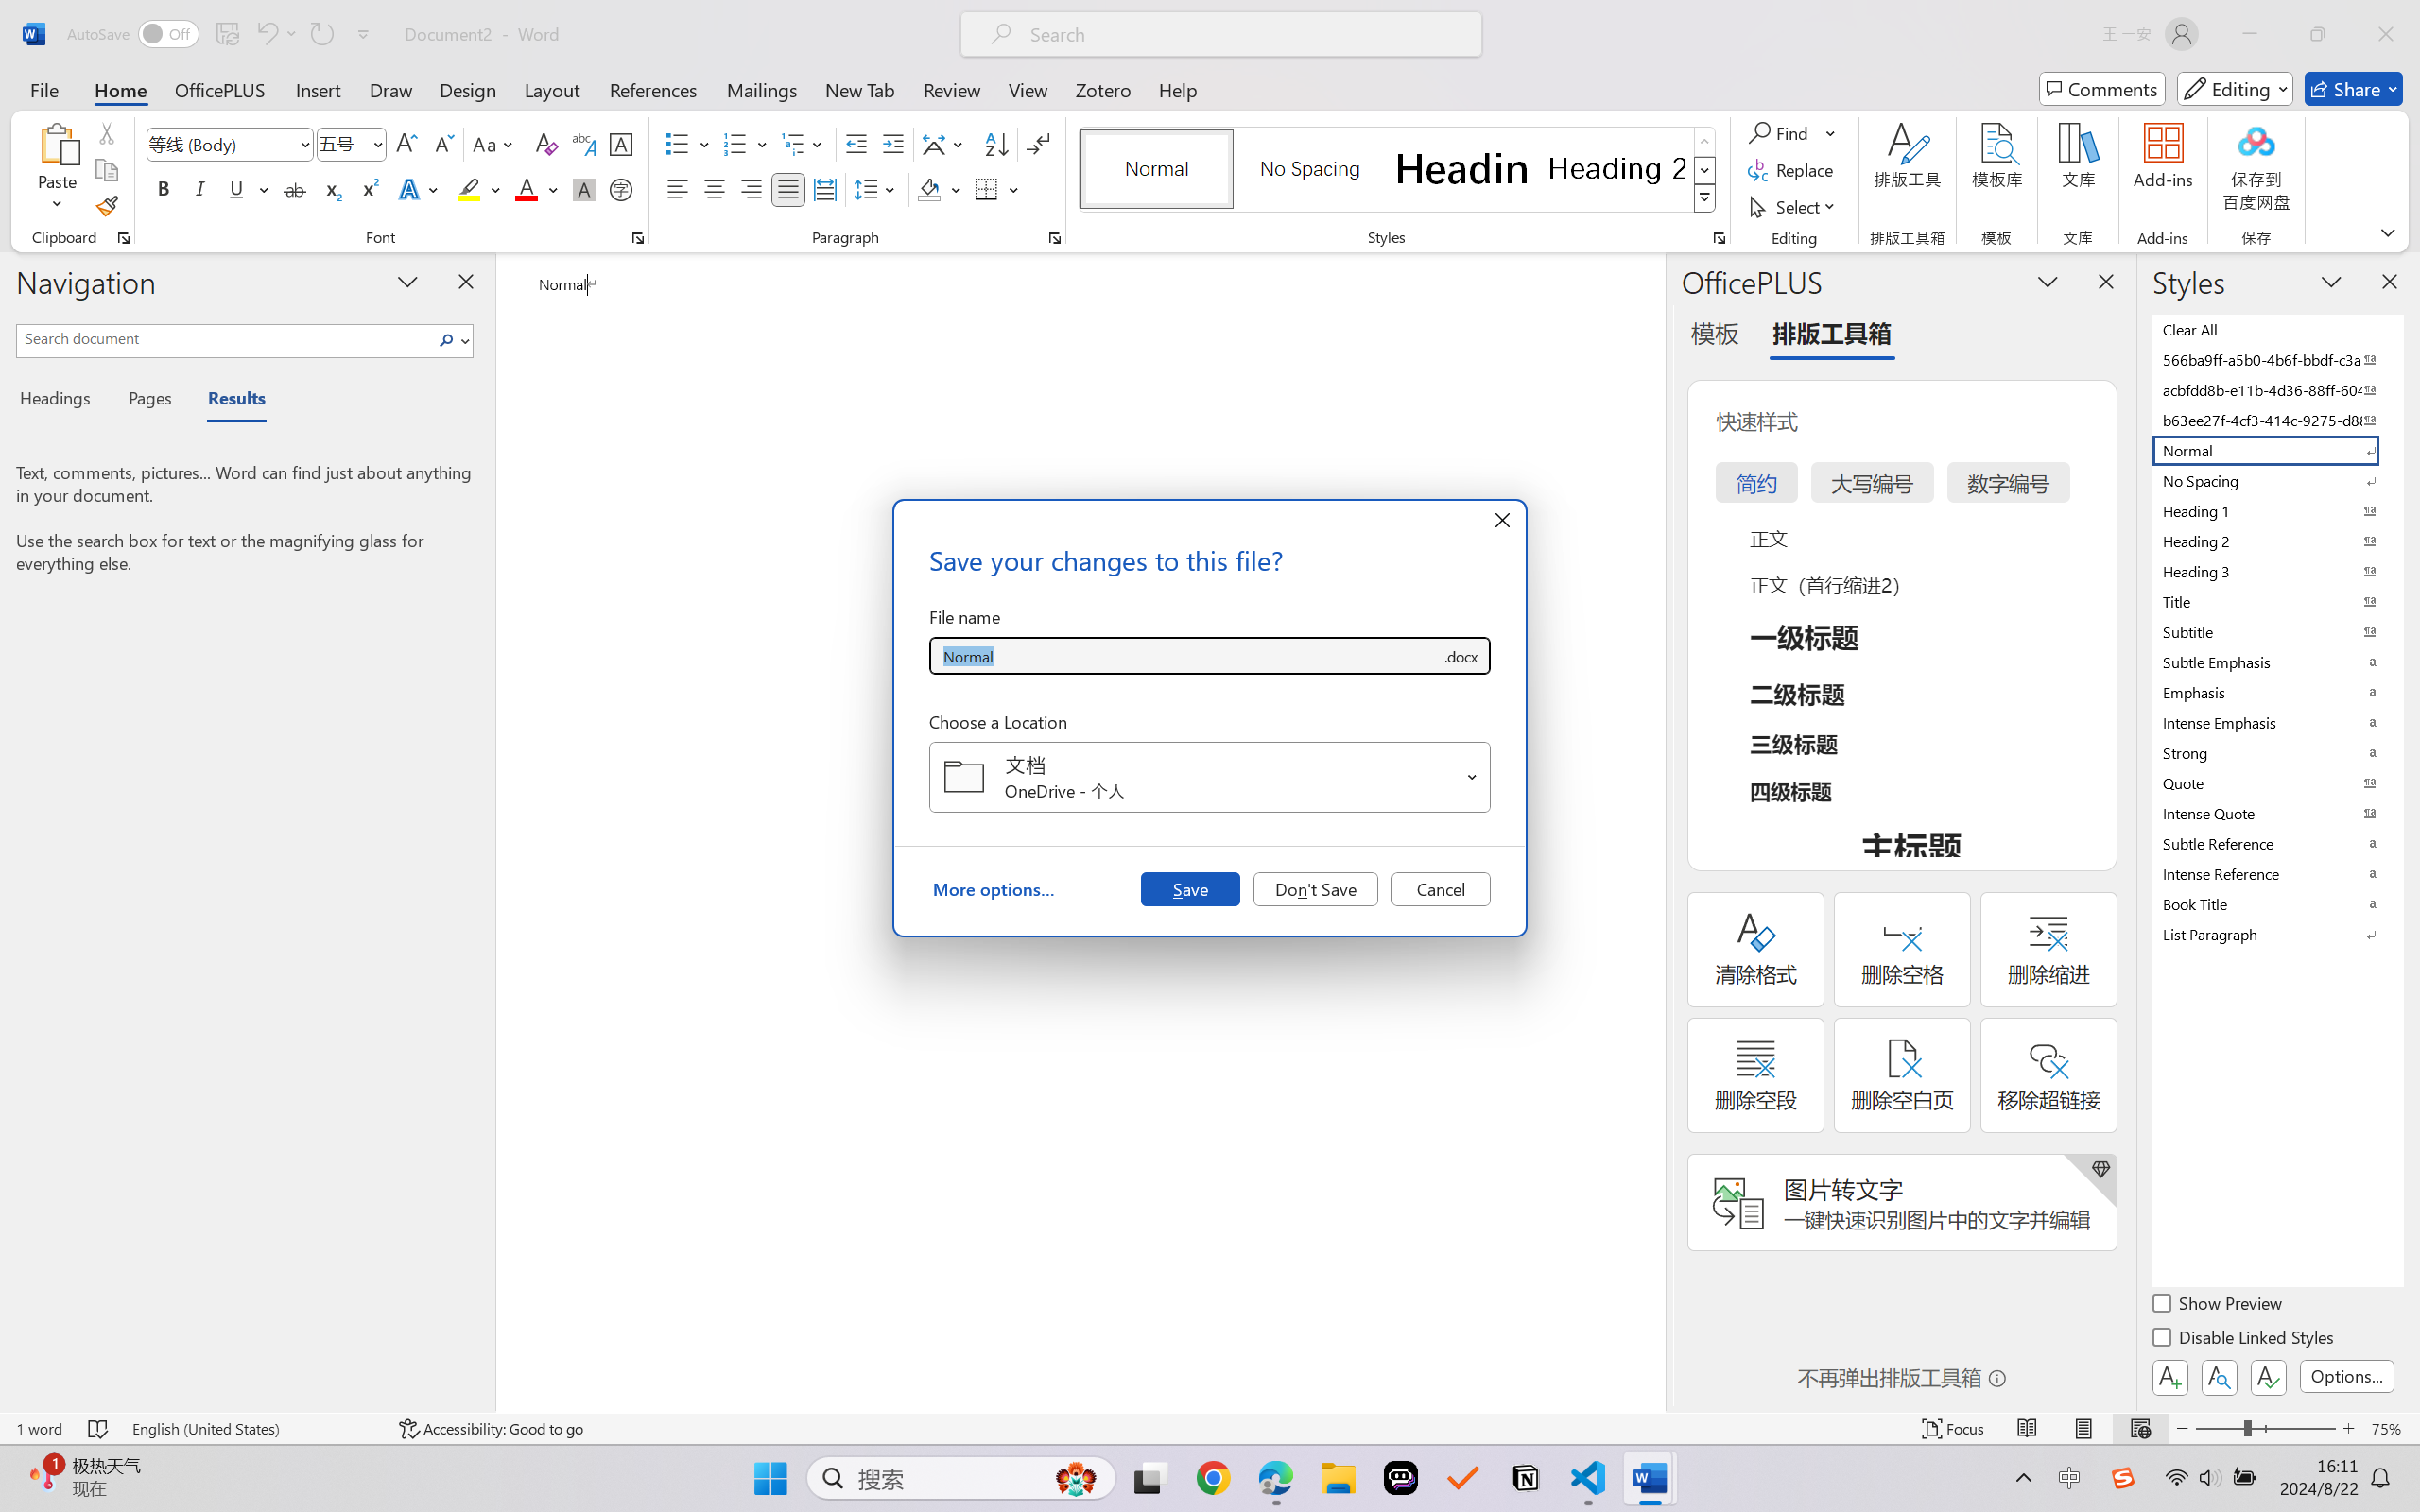  What do you see at coordinates (1954, 1429) in the screenshot?
I see `Focus ` at bounding box center [1954, 1429].